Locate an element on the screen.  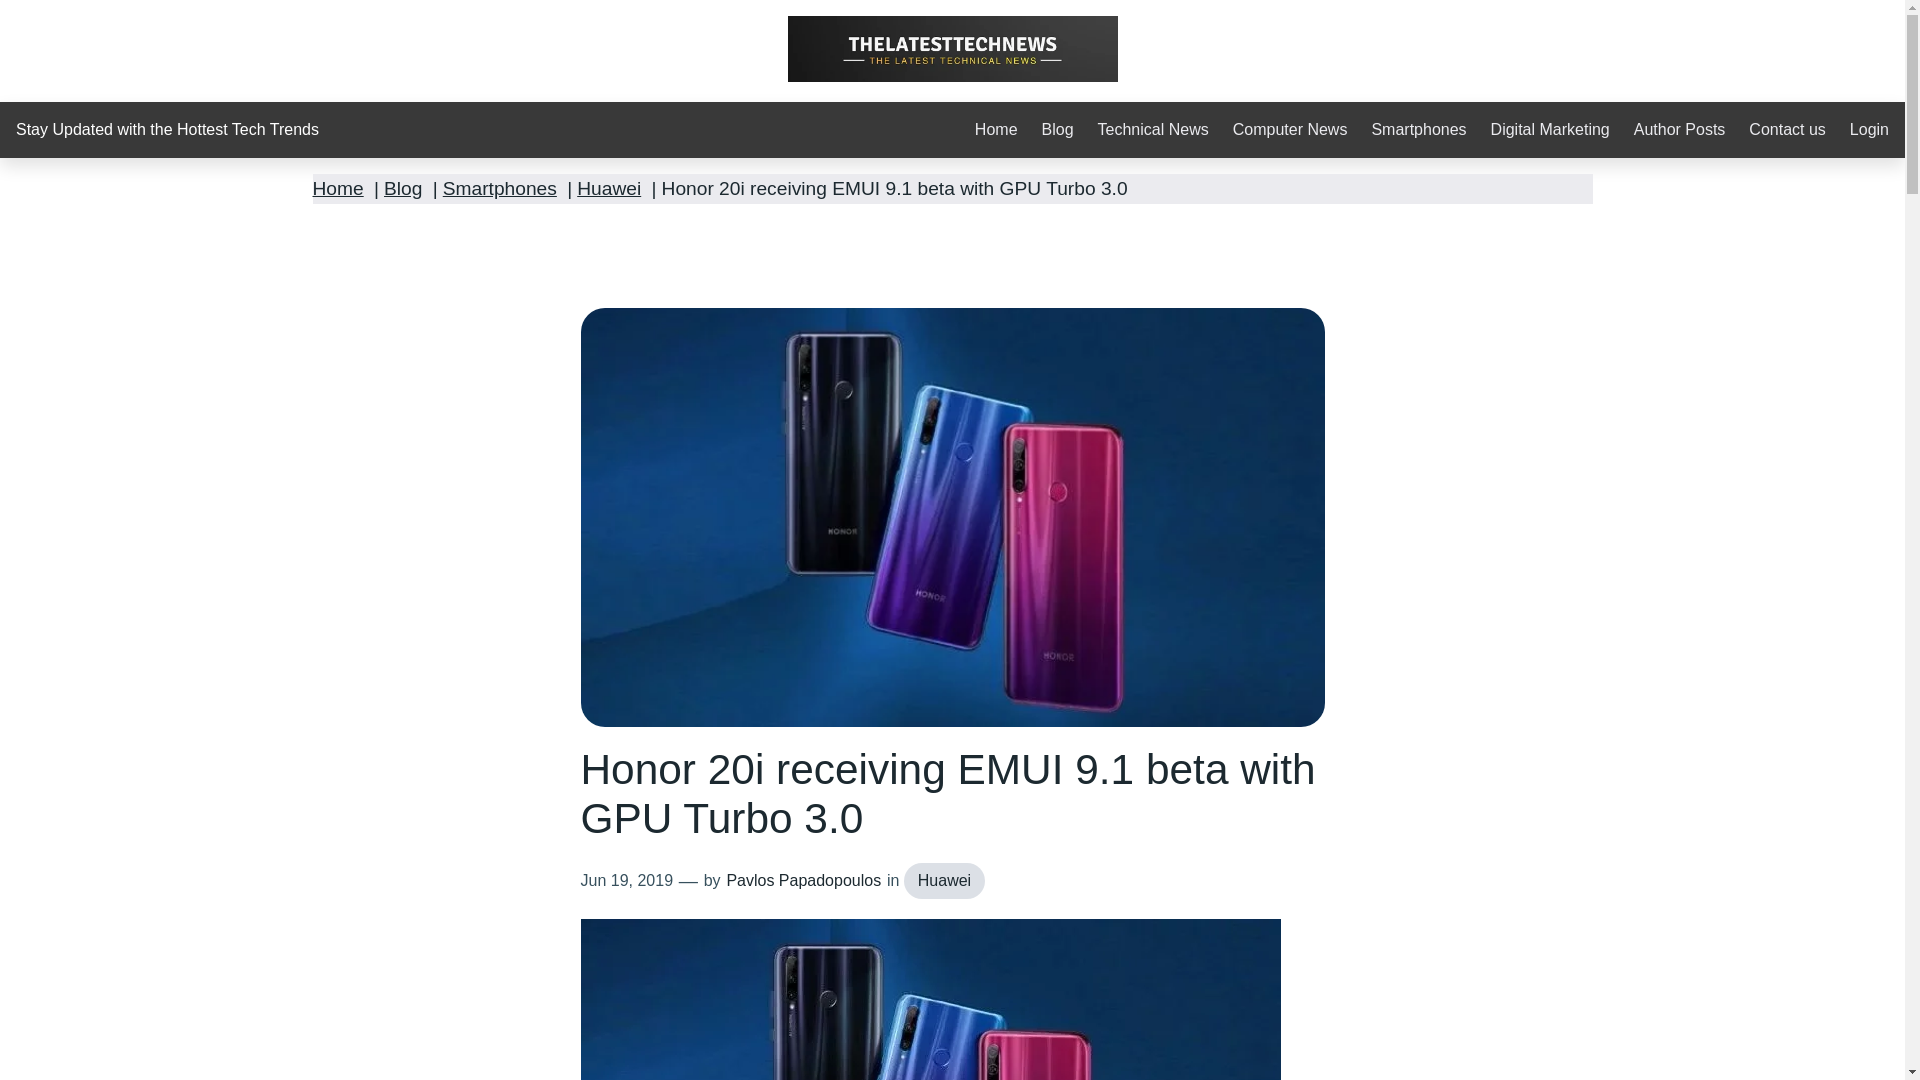
Author Posts is located at coordinates (1680, 130).